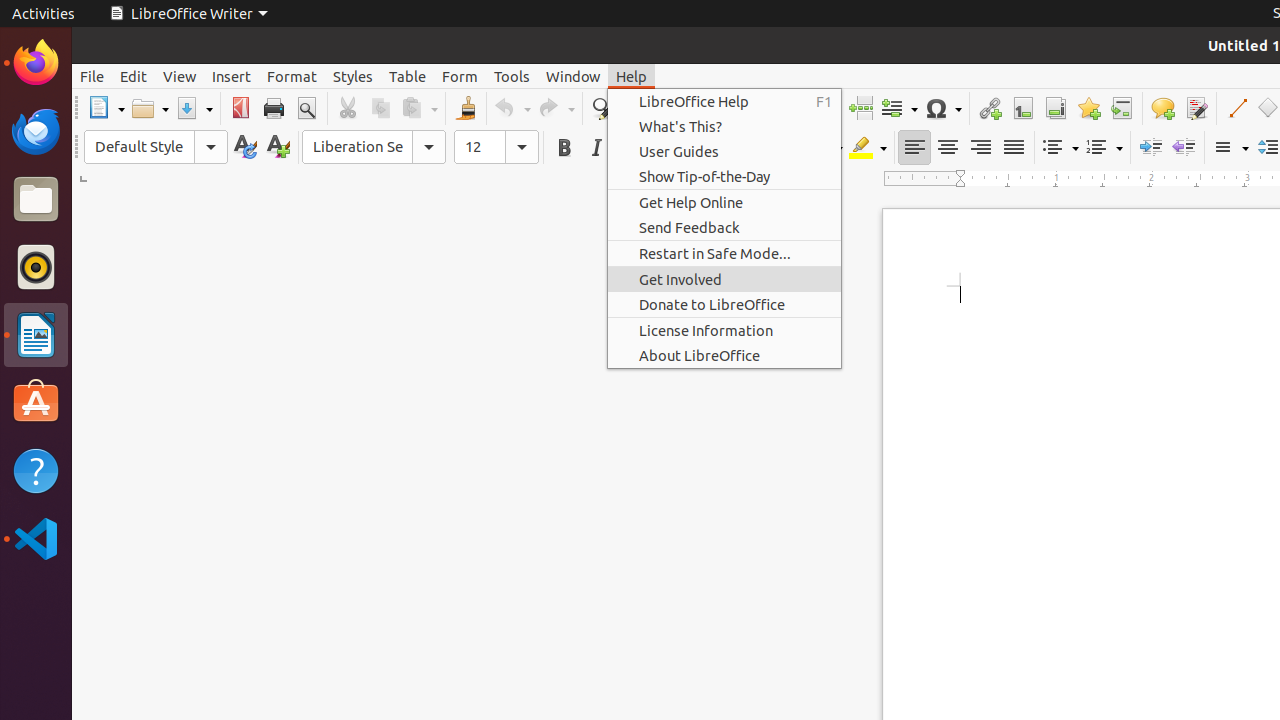 The image size is (1280, 720). Describe the element at coordinates (496, 147) in the screenshot. I see `Font Size` at that location.